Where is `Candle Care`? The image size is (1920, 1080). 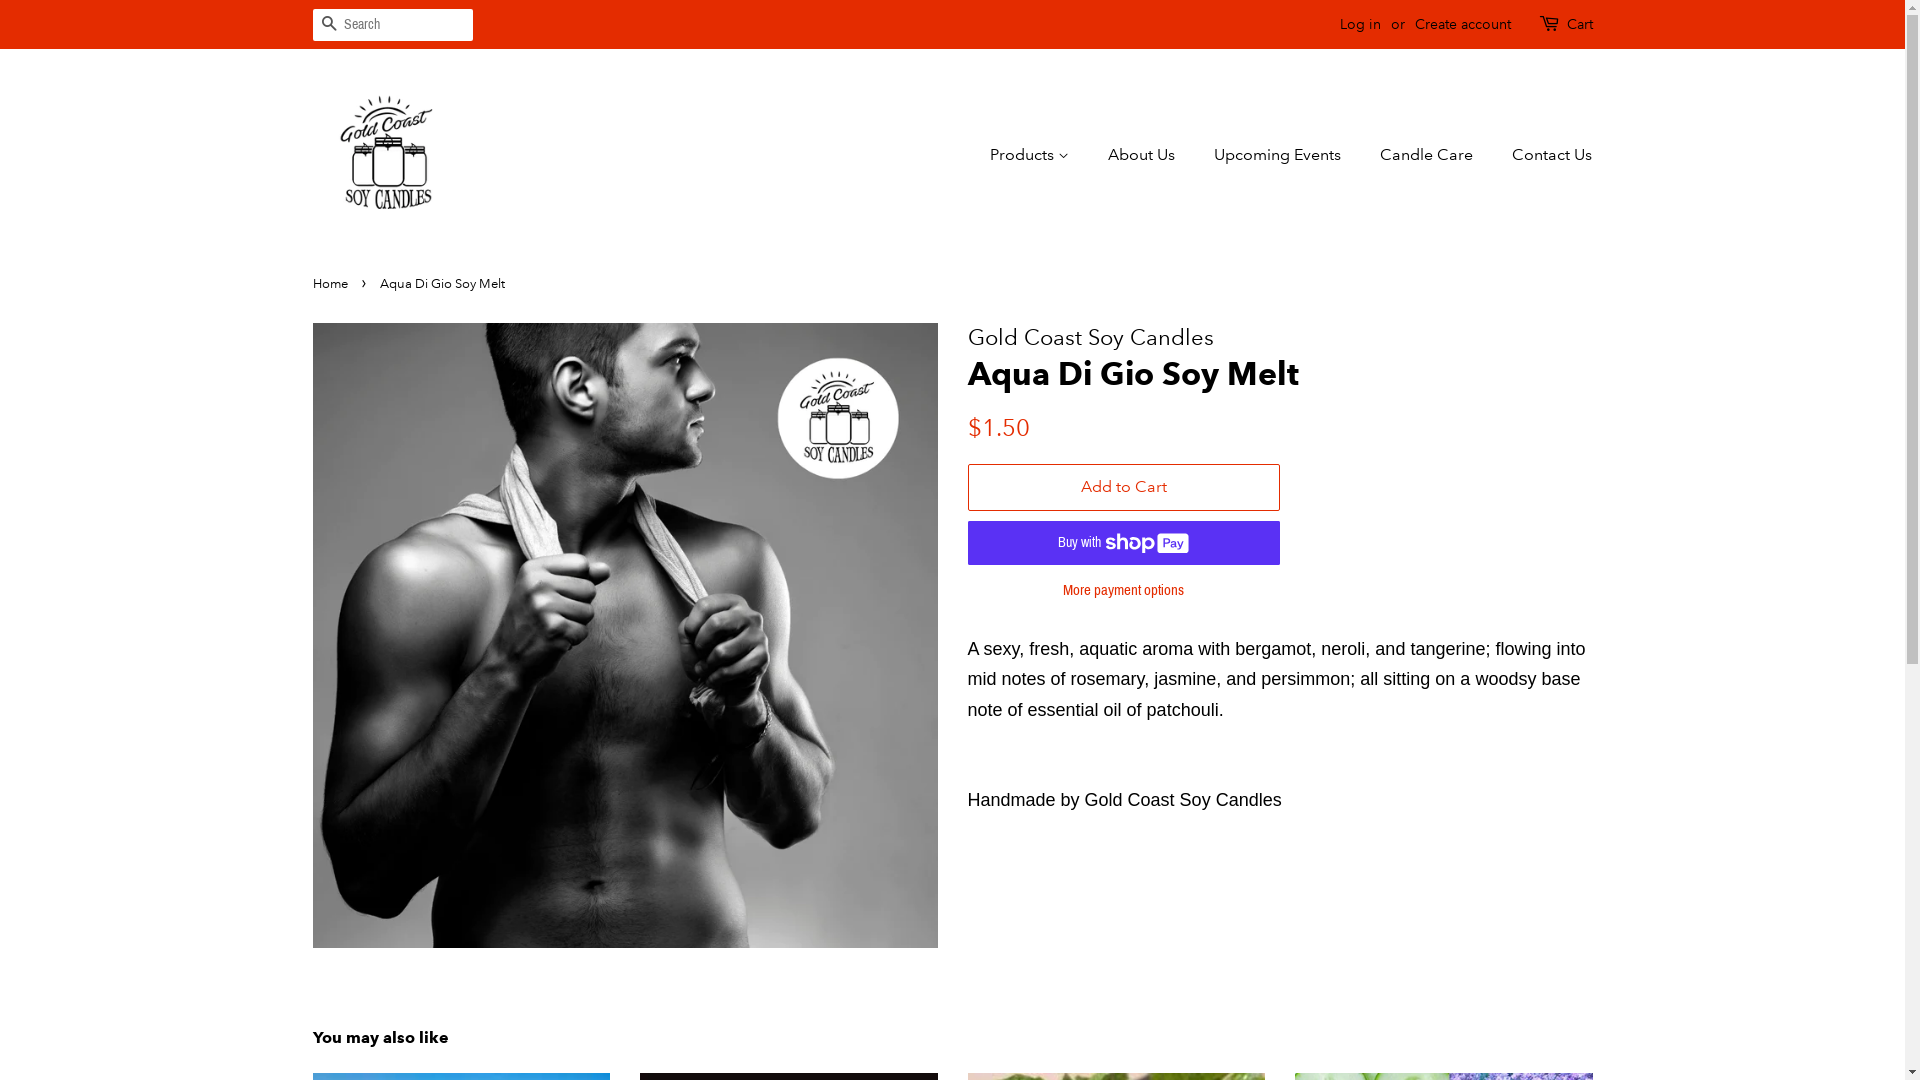 Candle Care is located at coordinates (1429, 154).